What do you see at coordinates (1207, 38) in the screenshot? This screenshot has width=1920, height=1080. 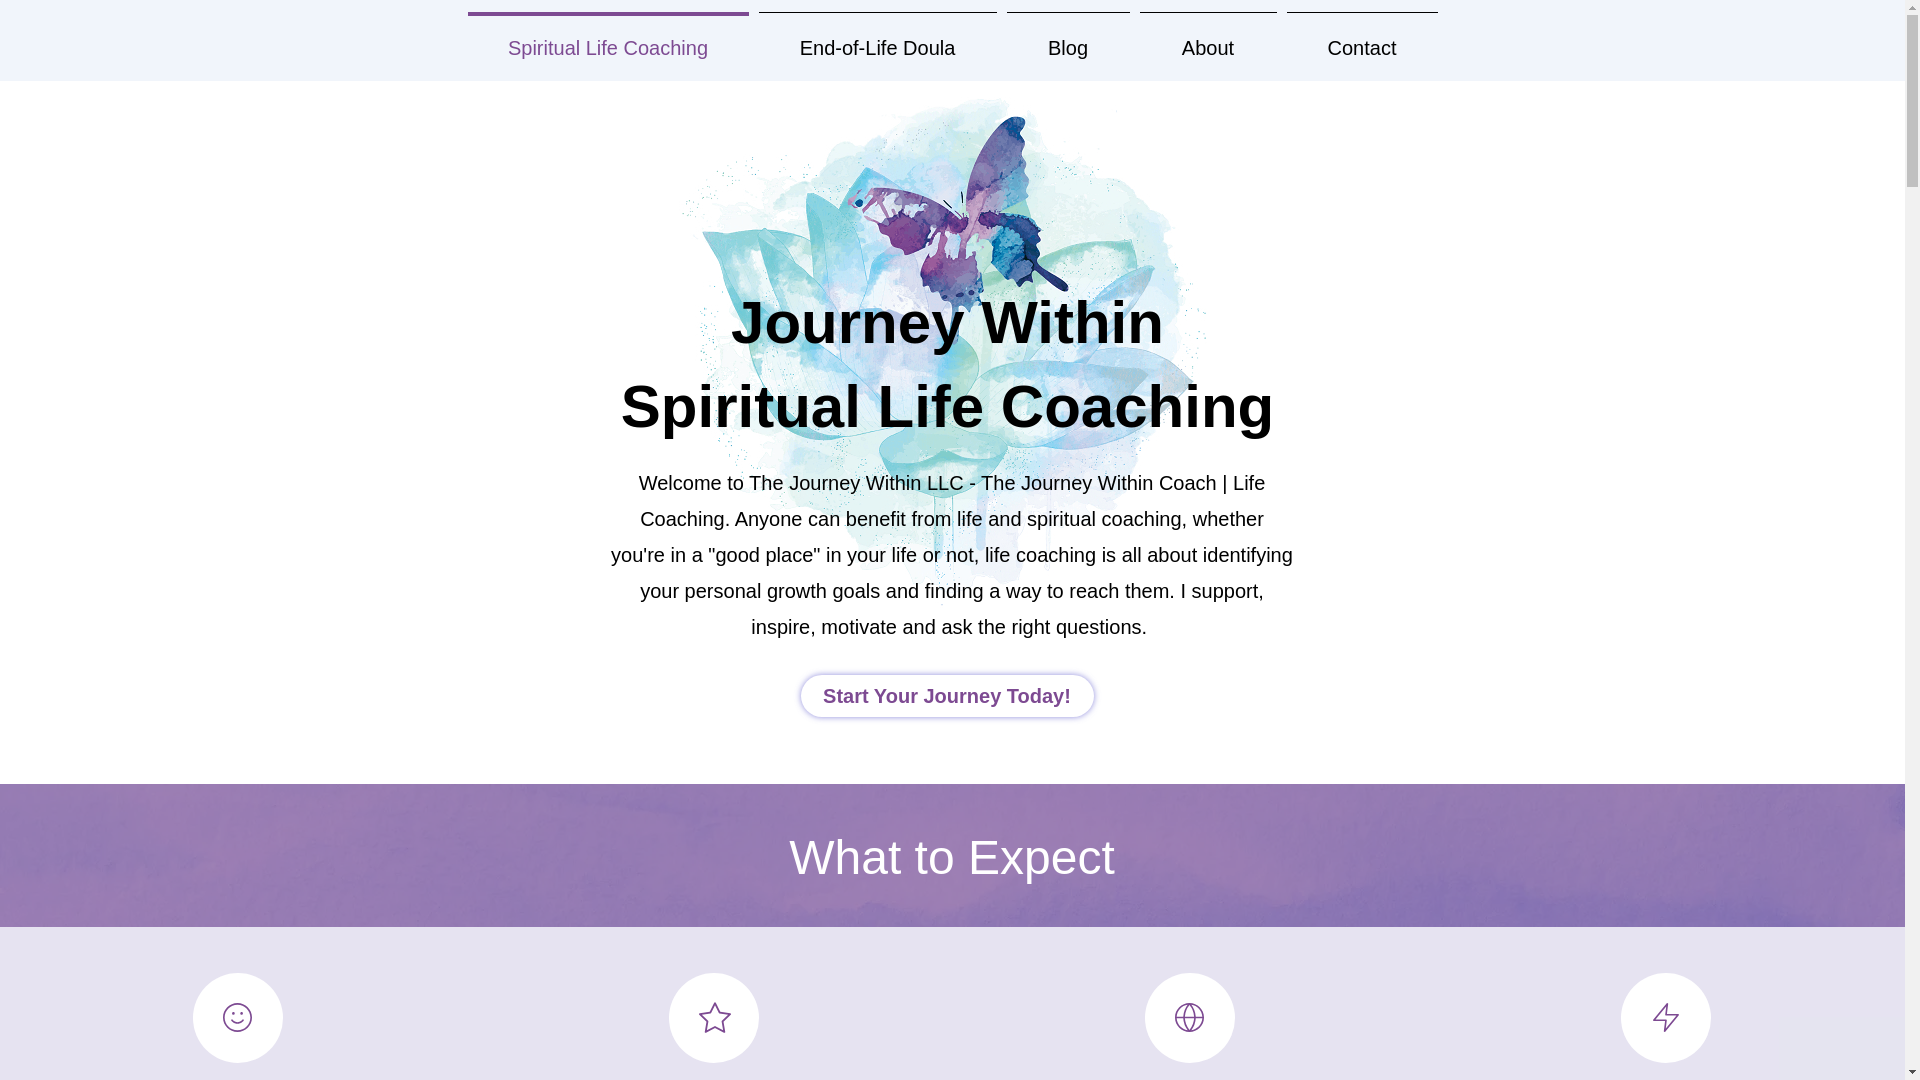 I see `About` at bounding box center [1207, 38].